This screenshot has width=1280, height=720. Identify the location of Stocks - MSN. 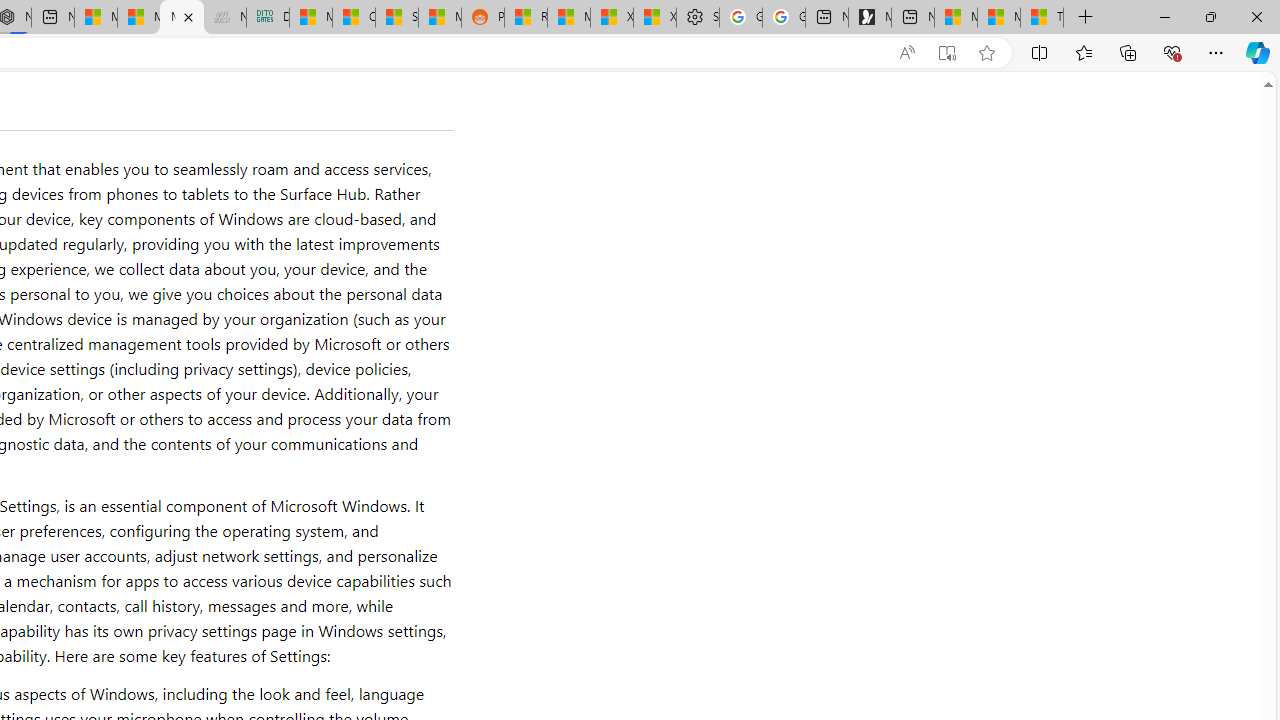
(397, 18).